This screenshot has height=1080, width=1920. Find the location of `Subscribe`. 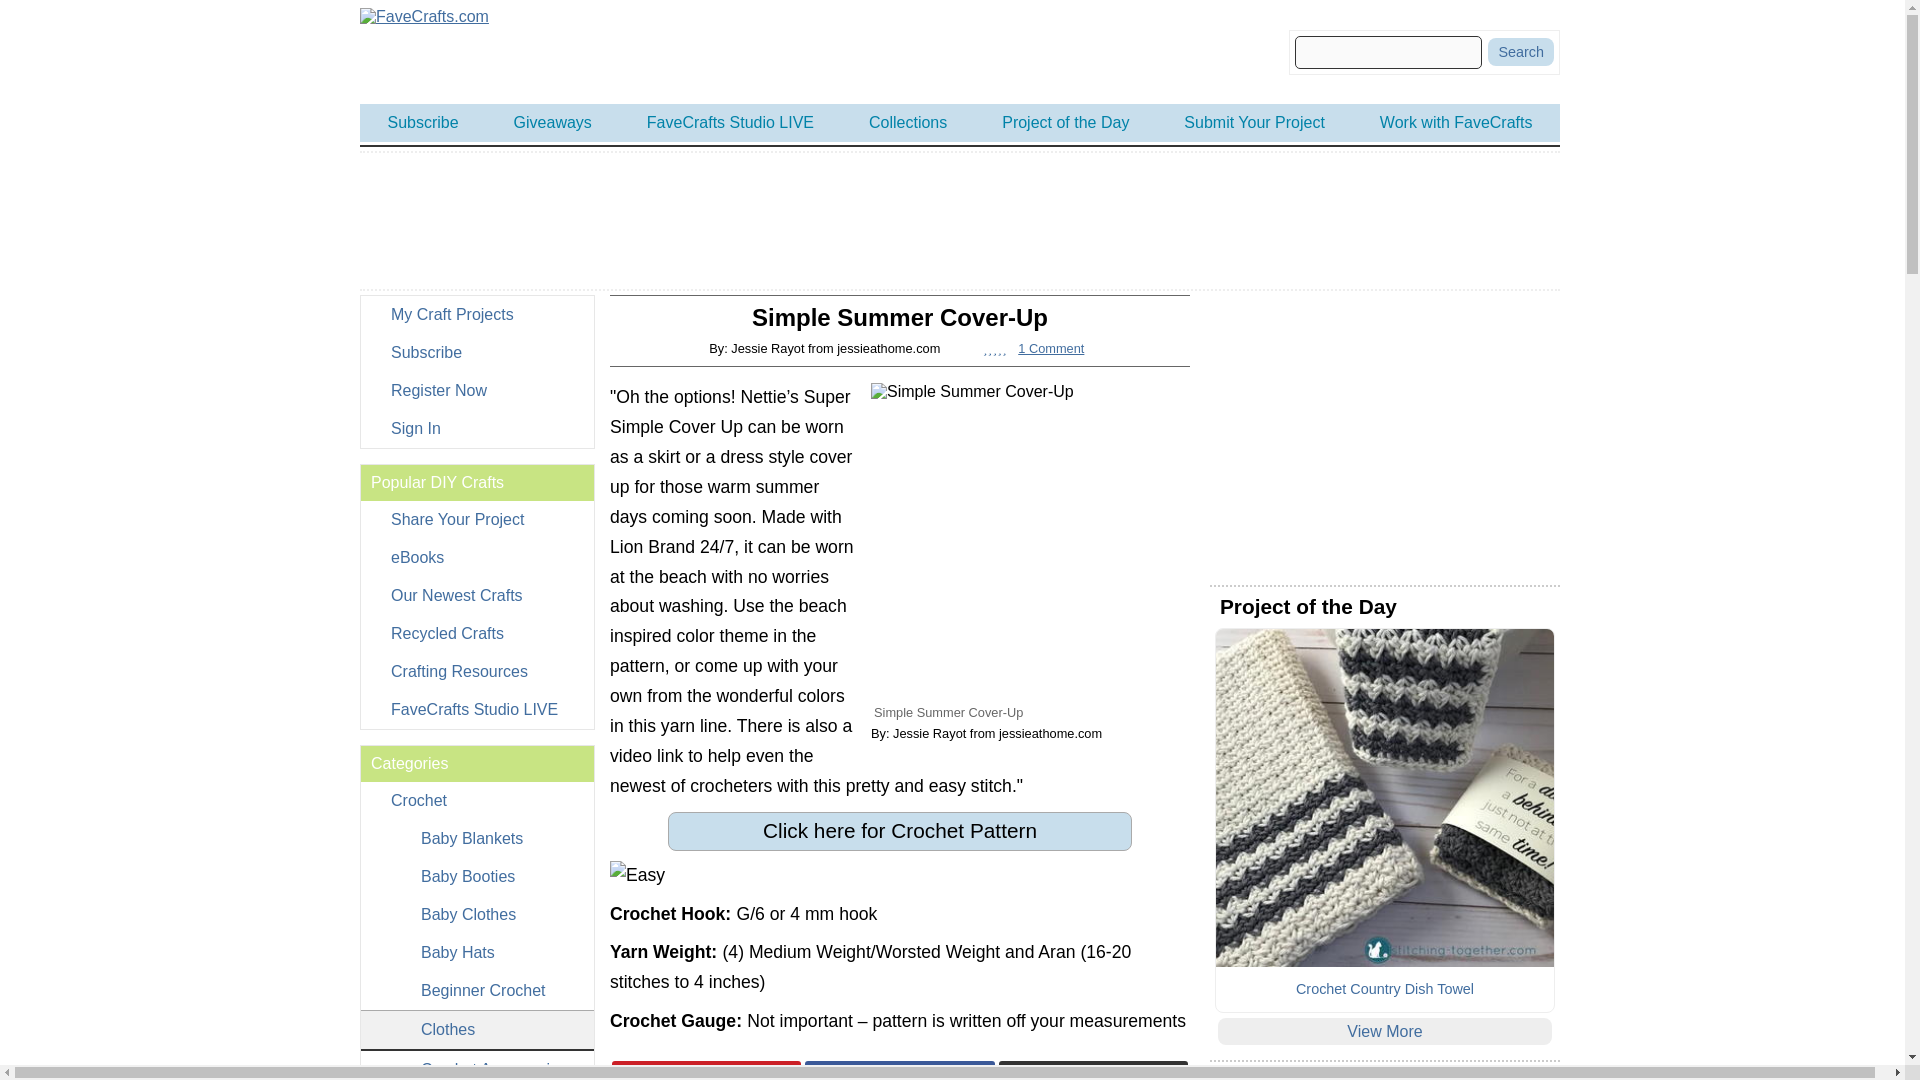

Subscribe is located at coordinates (476, 352).